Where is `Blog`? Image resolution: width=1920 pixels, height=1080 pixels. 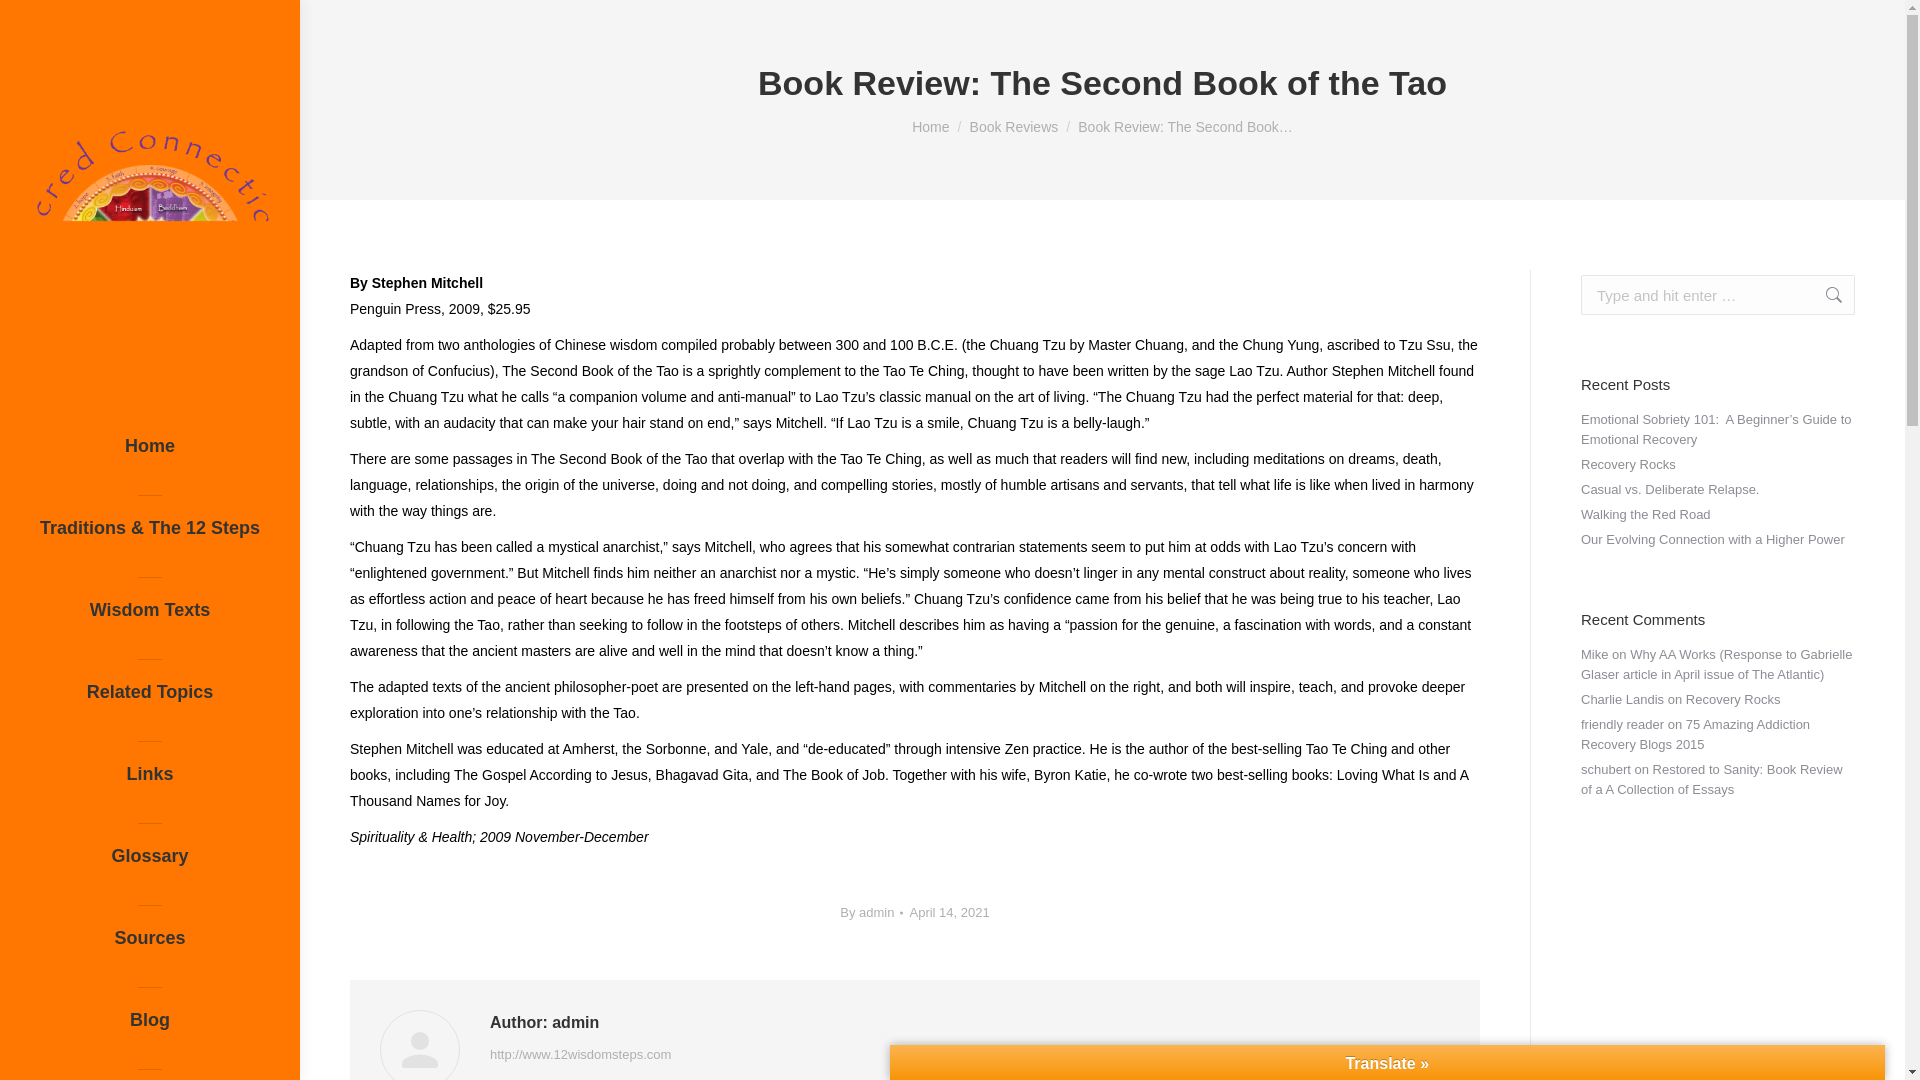 Blog is located at coordinates (150, 1028).